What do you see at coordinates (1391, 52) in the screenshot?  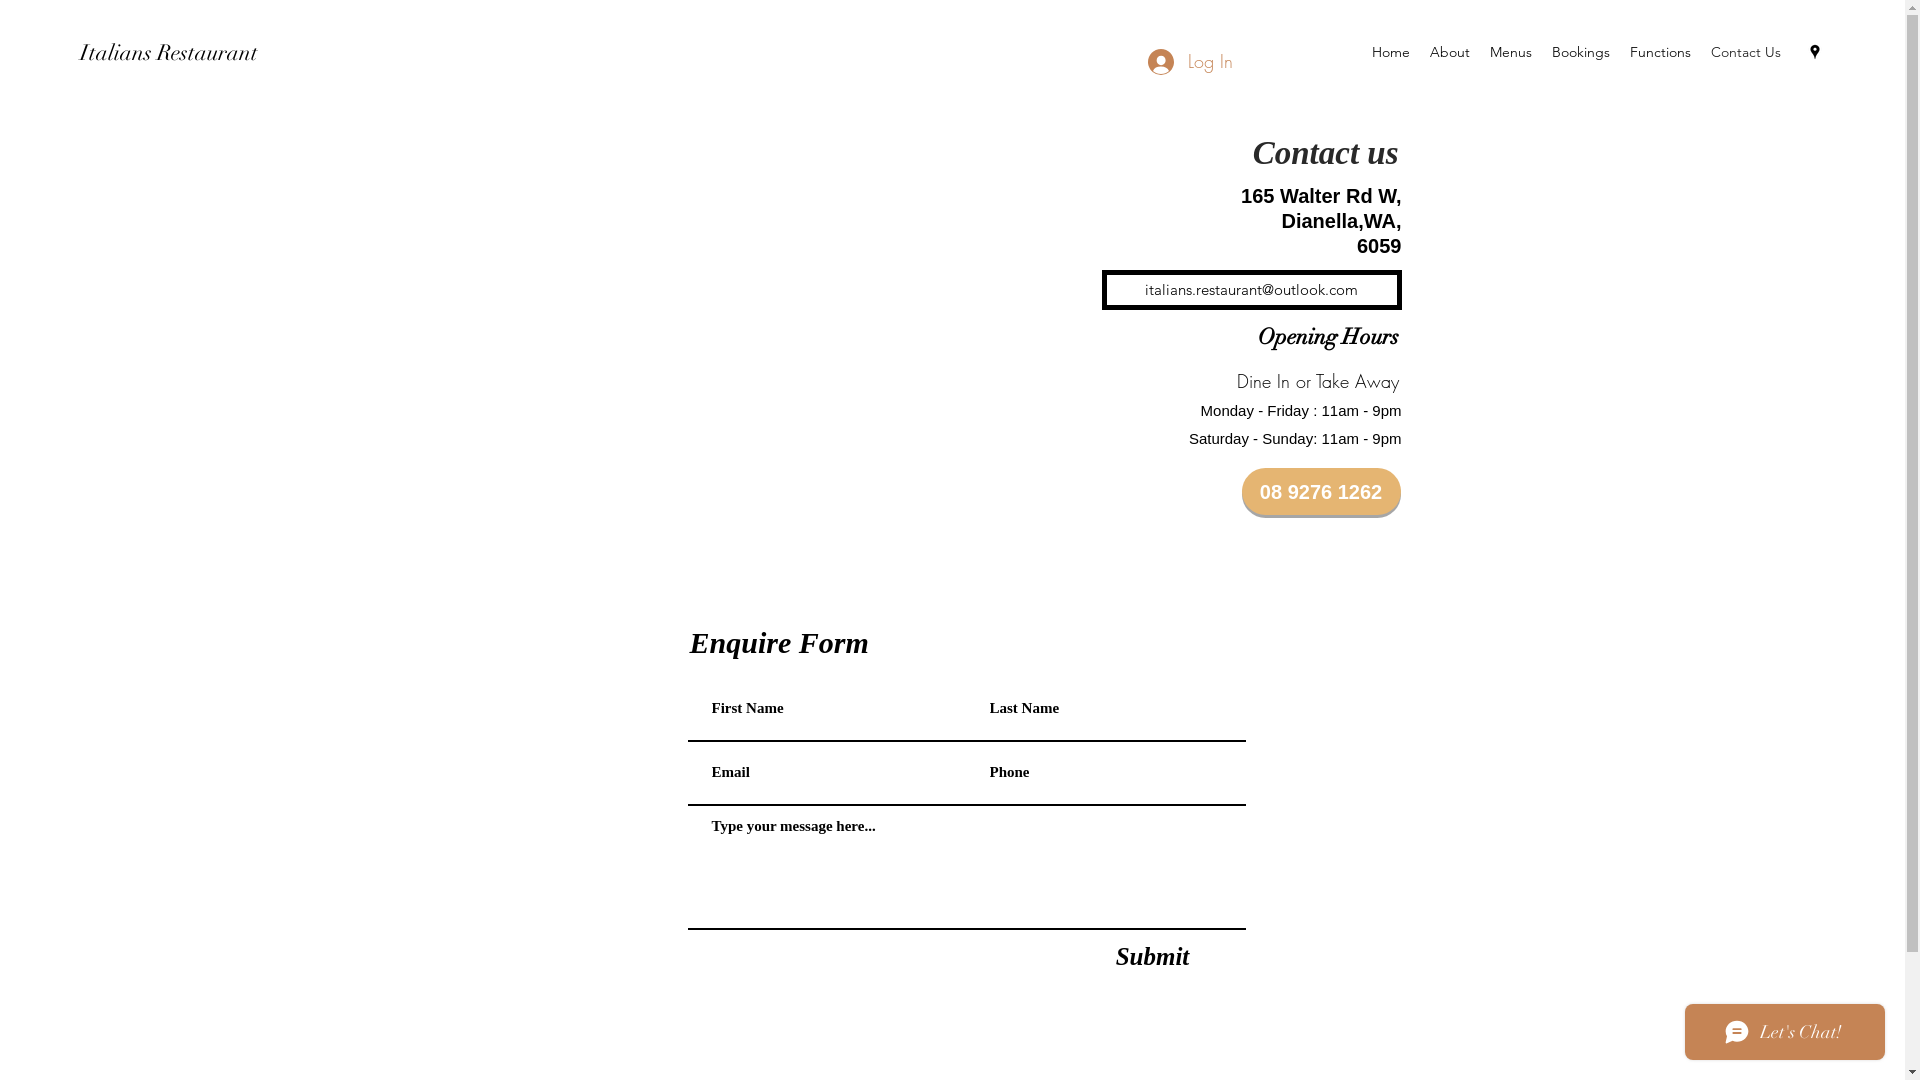 I see `Home` at bounding box center [1391, 52].